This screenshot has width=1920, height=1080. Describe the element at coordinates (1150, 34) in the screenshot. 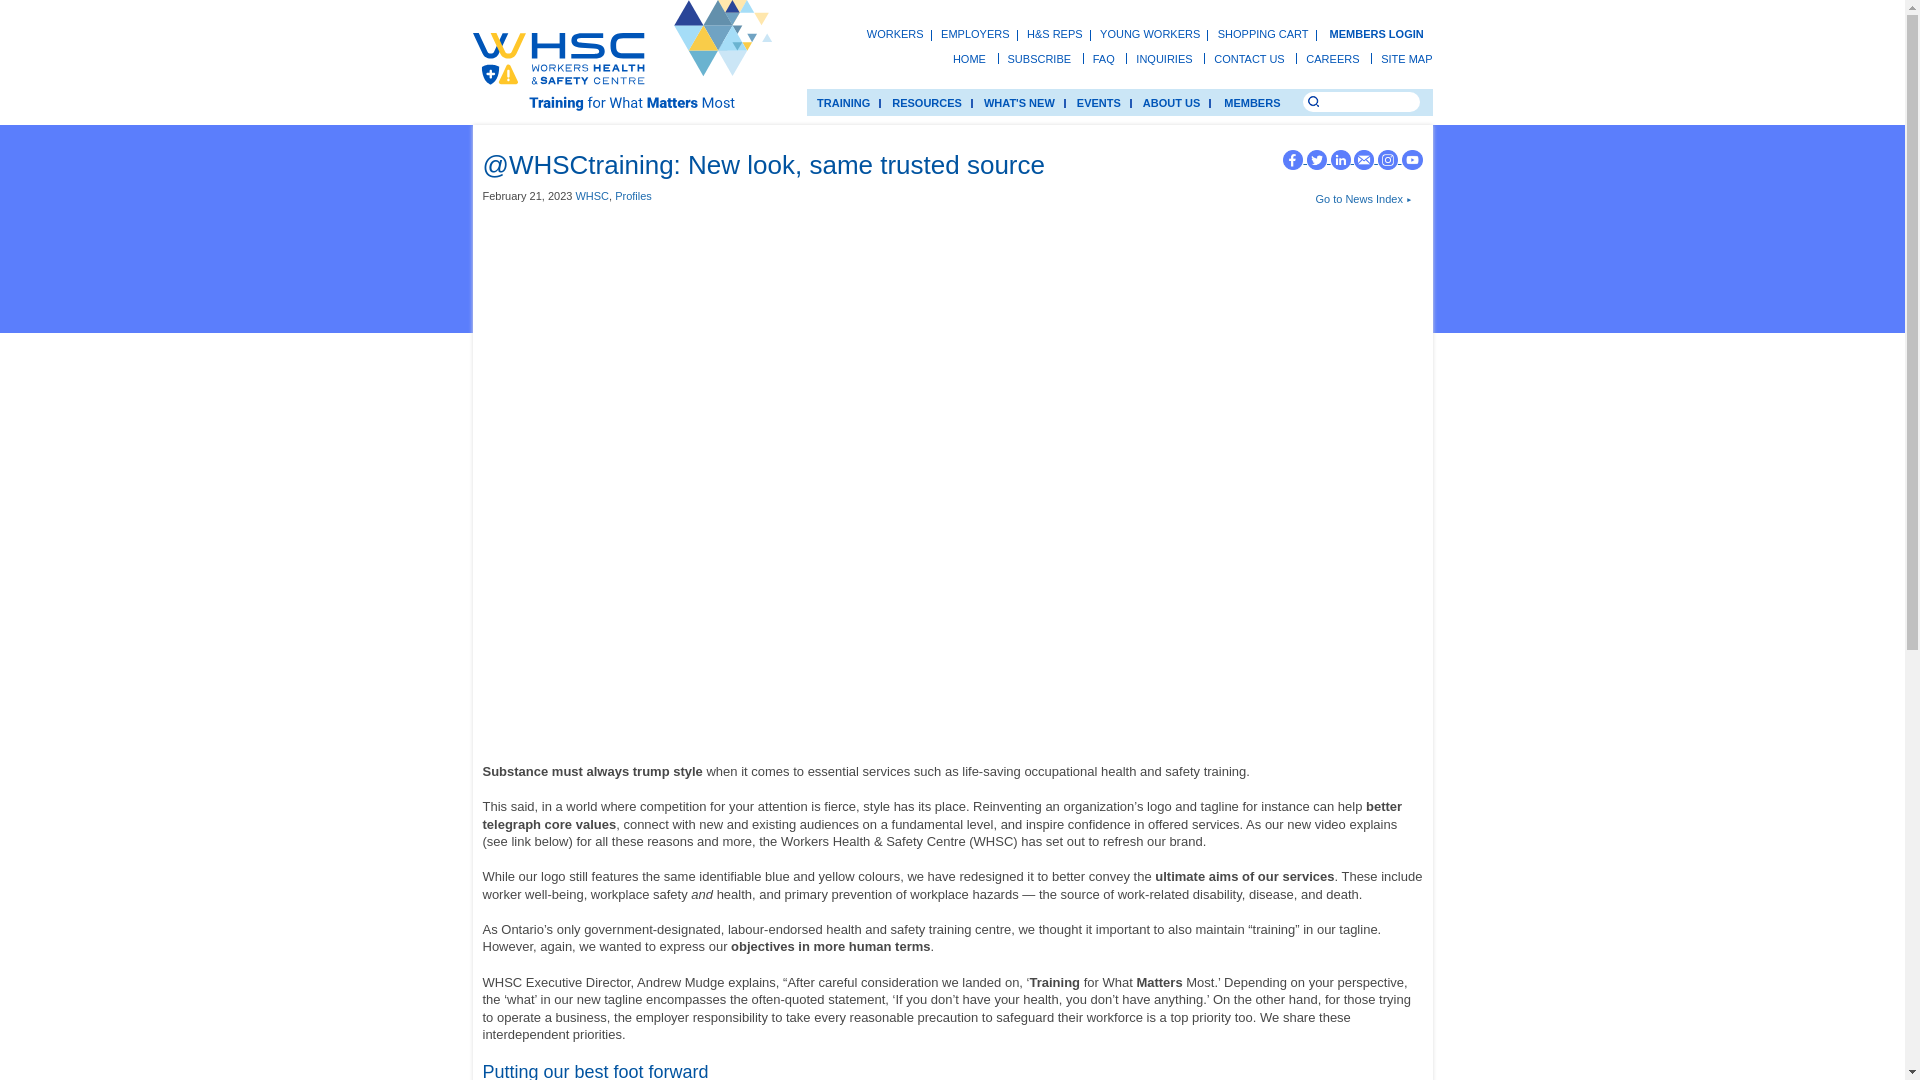

I see `YOUNG WORKERS` at that location.